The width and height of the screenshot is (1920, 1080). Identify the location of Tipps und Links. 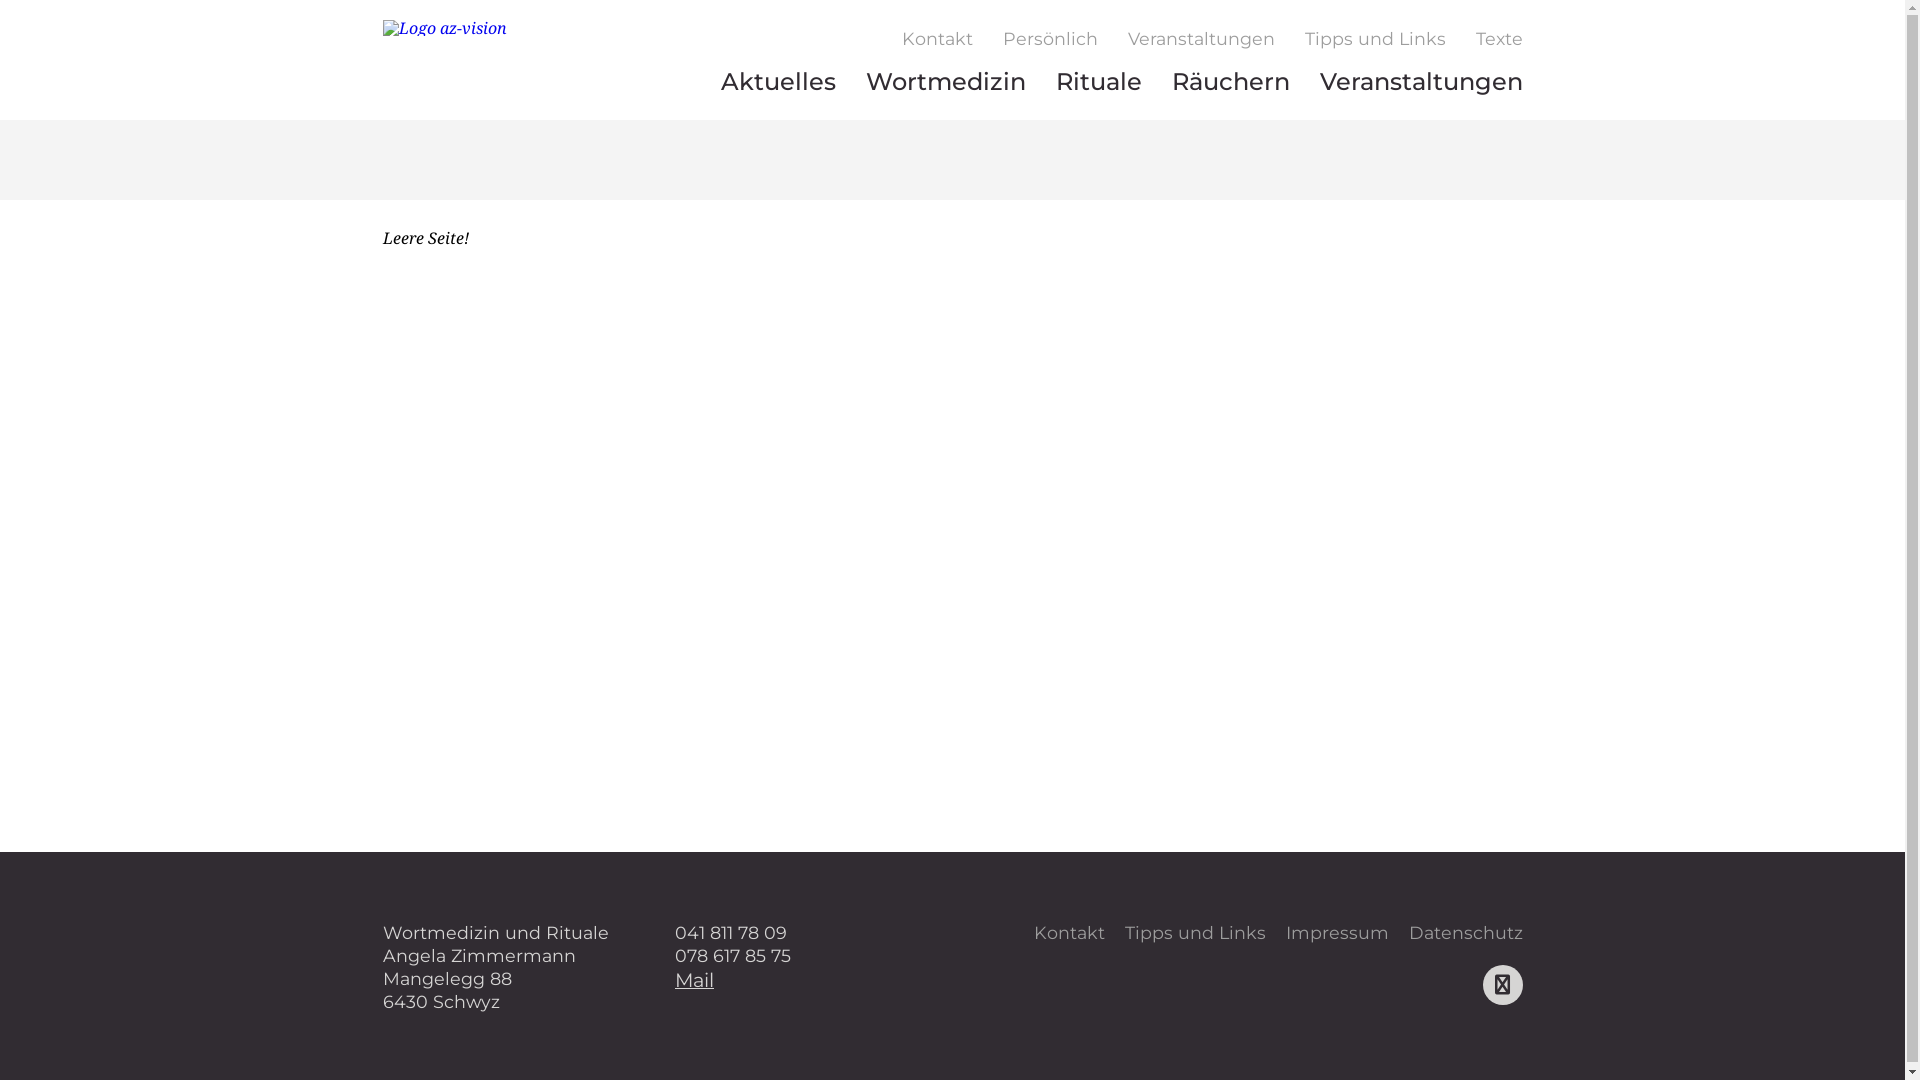
(1376, 39).